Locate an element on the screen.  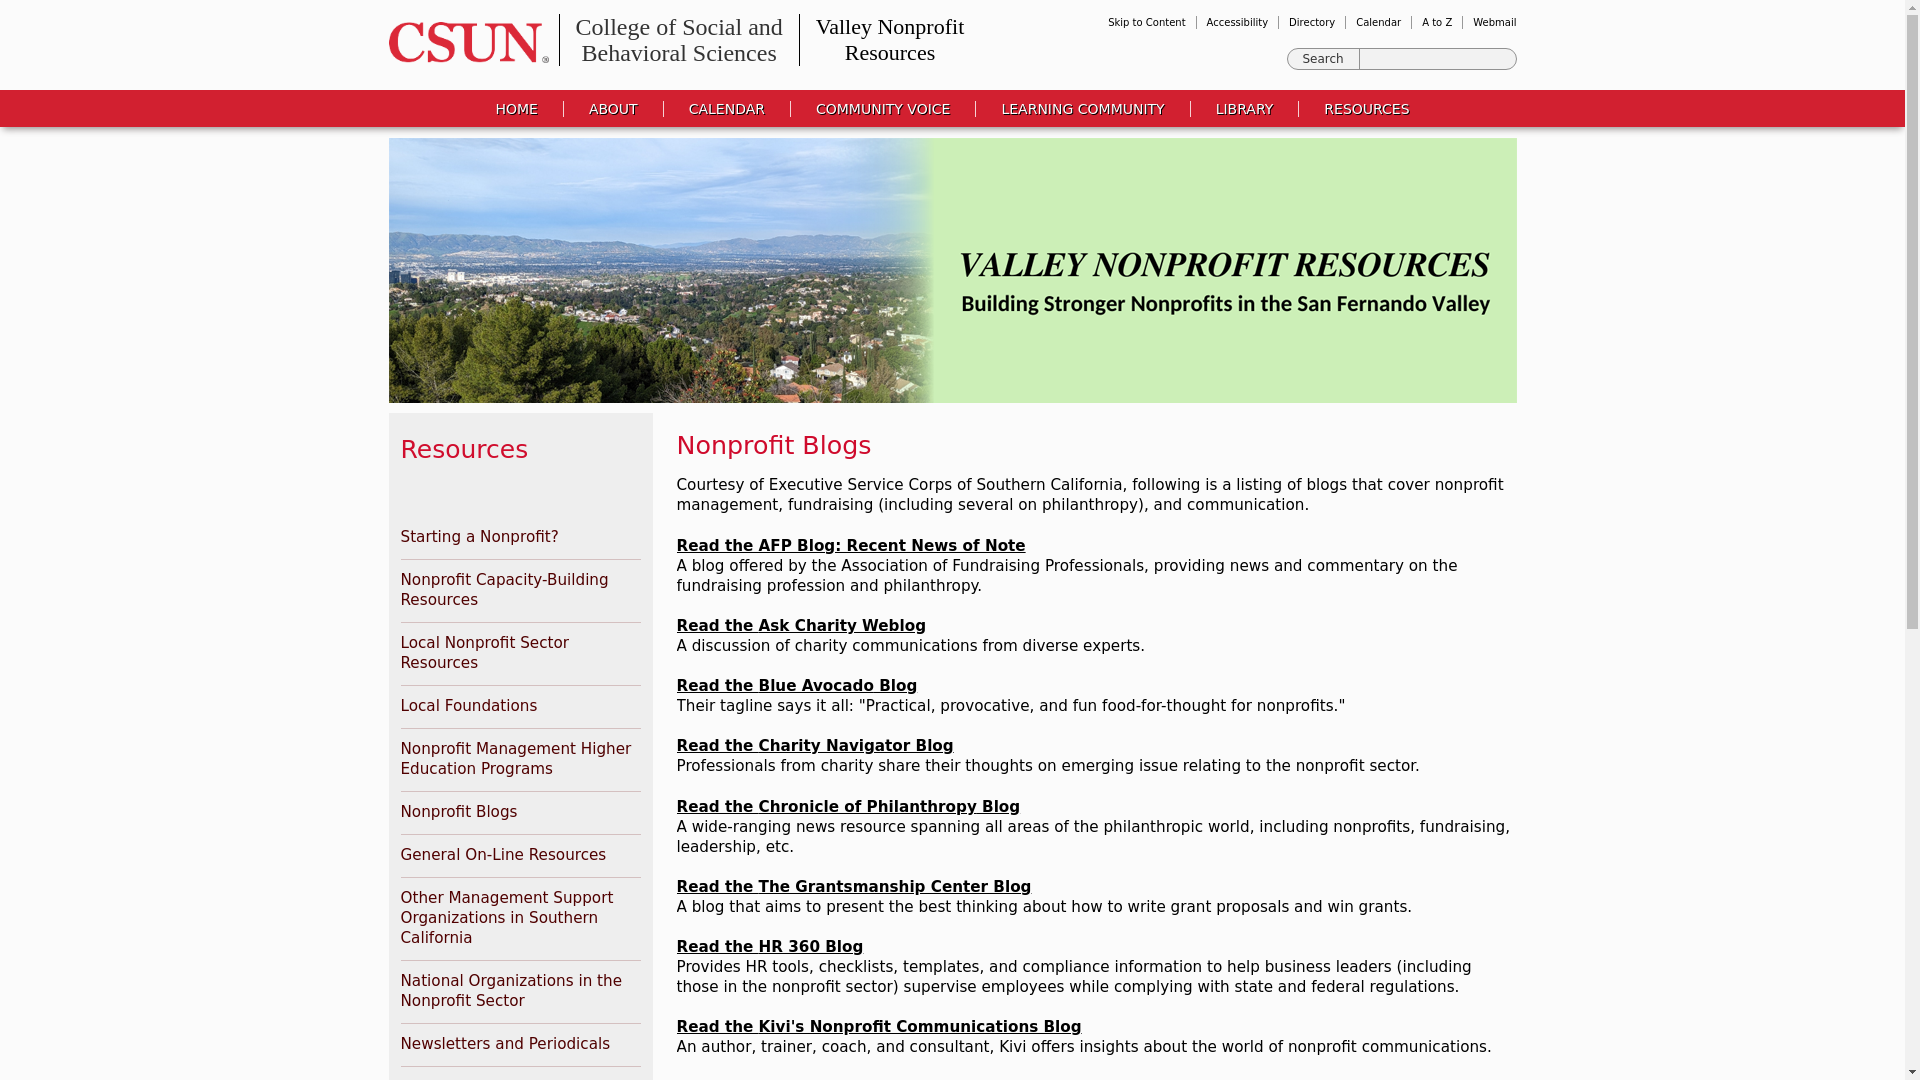
Webmail is located at coordinates (1436, 22).